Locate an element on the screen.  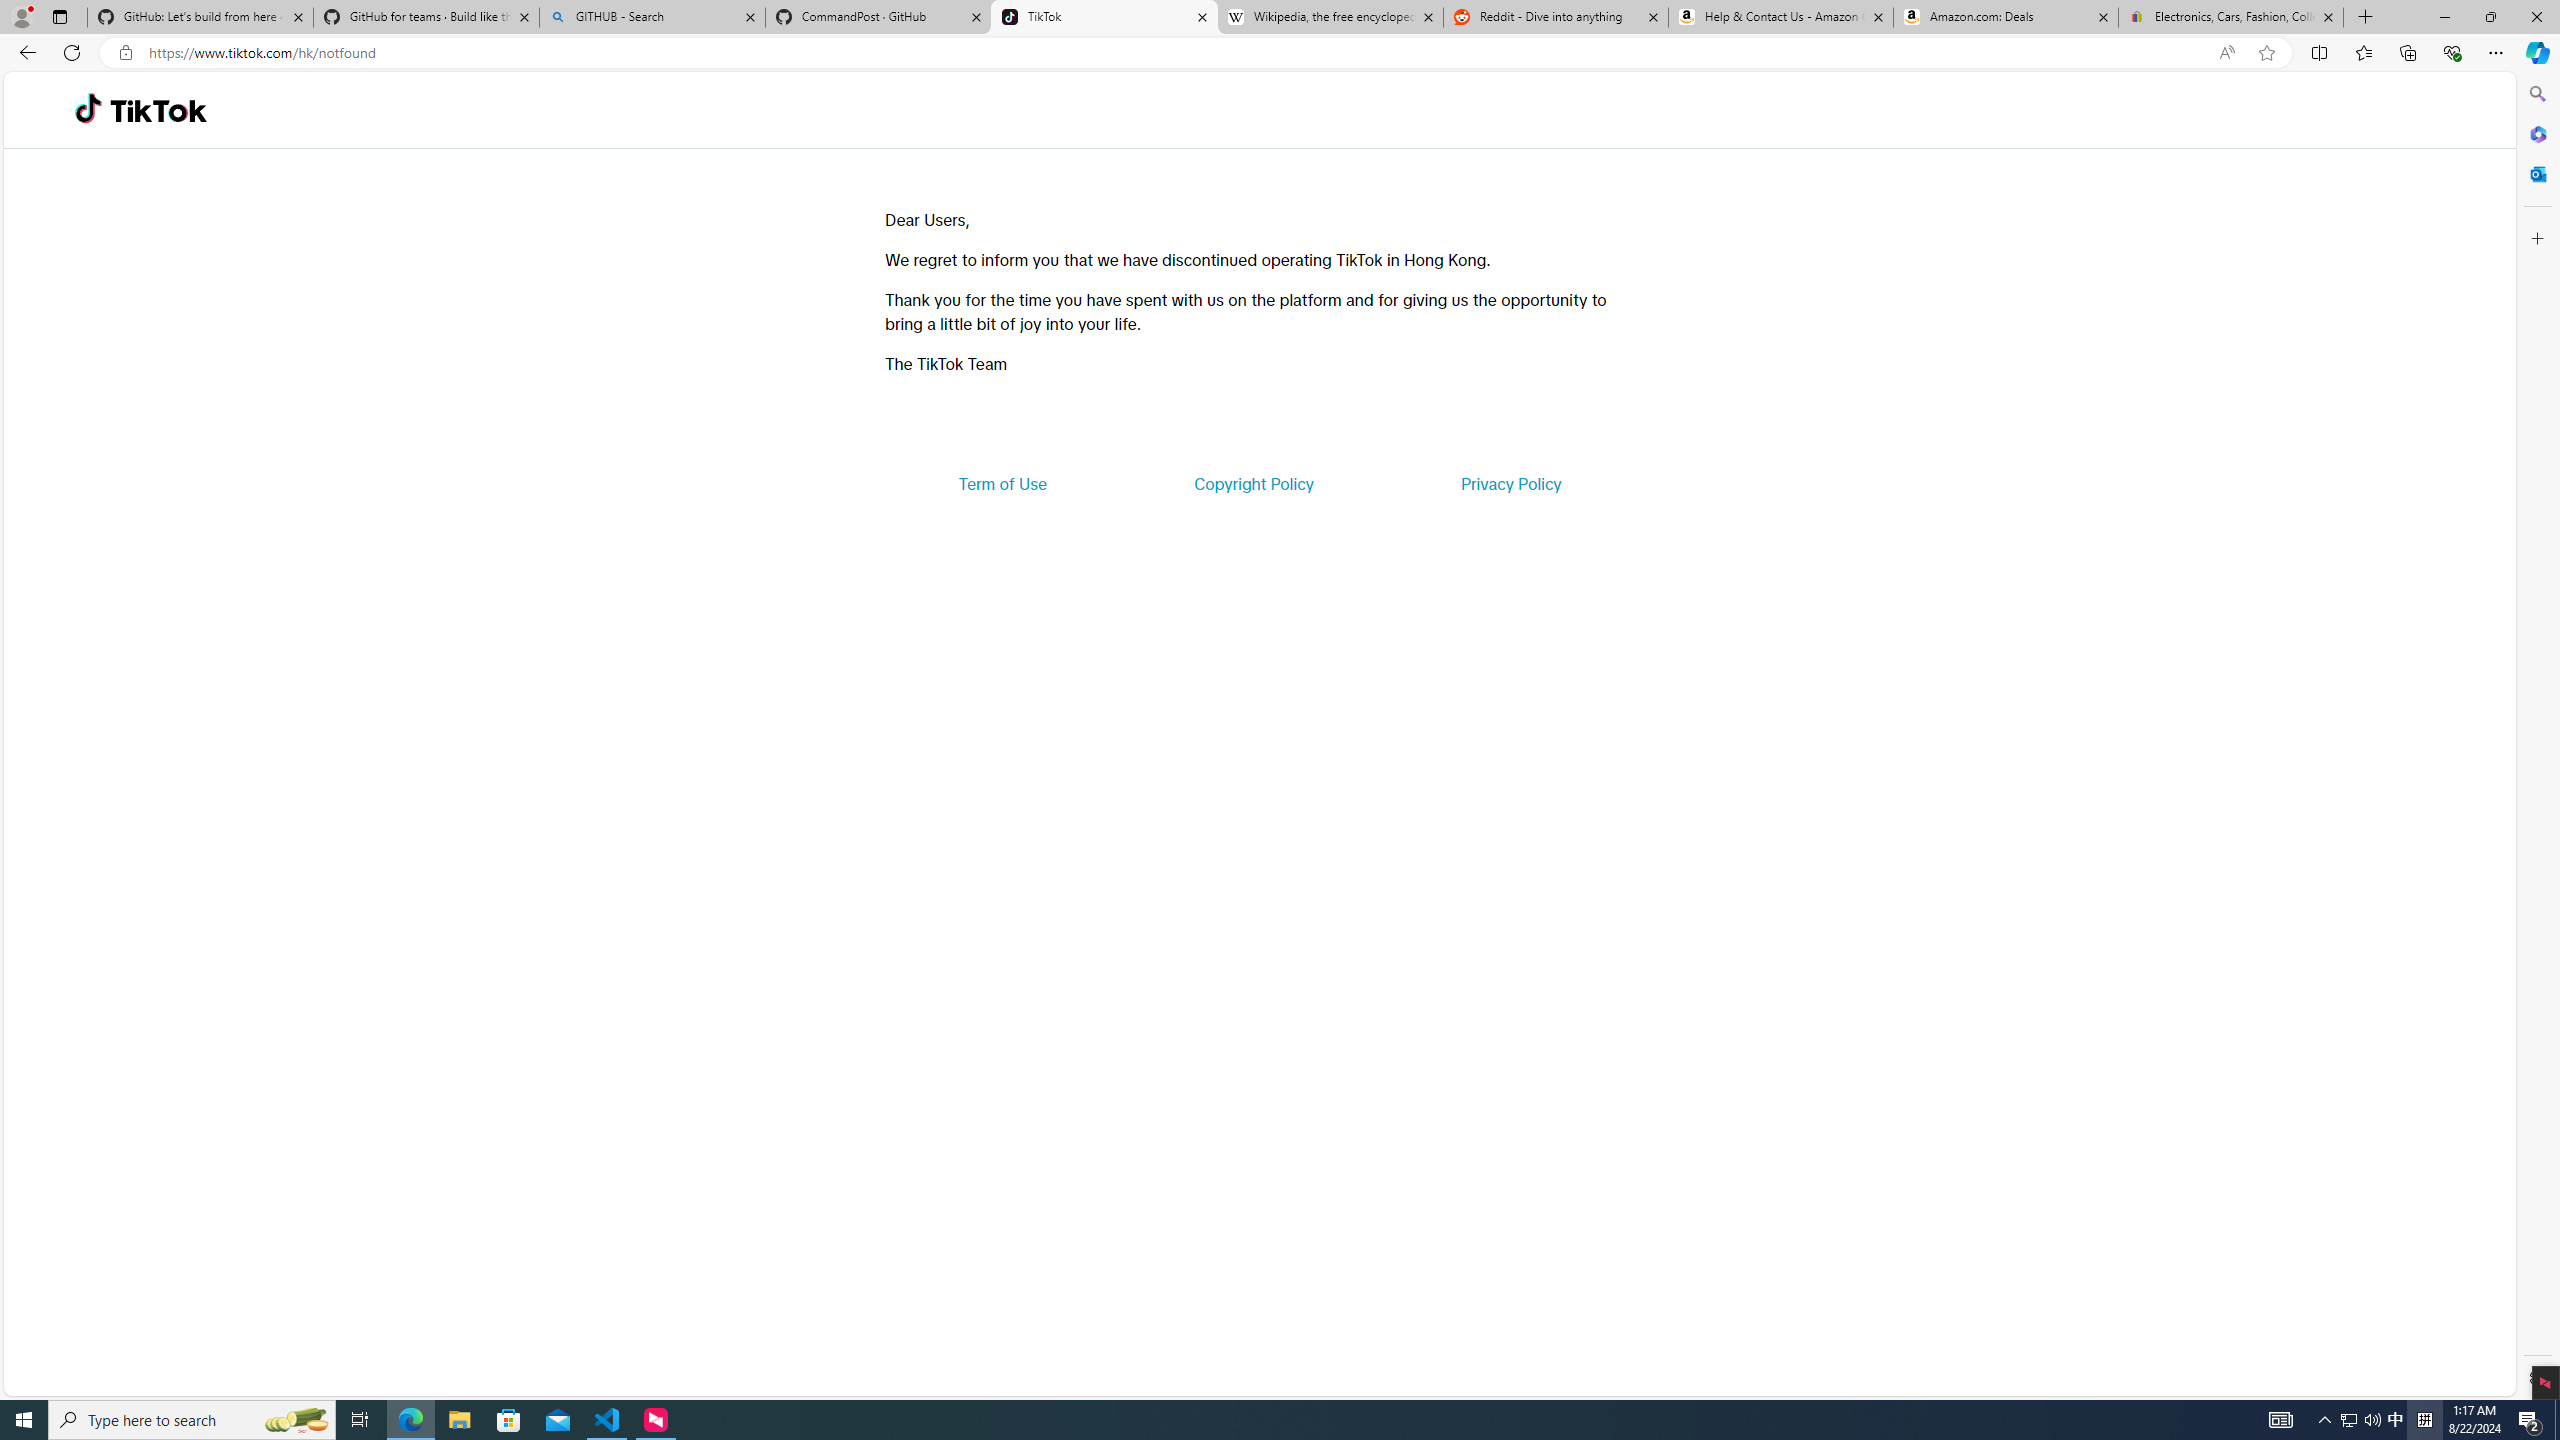
TikTok is located at coordinates (158, 110).